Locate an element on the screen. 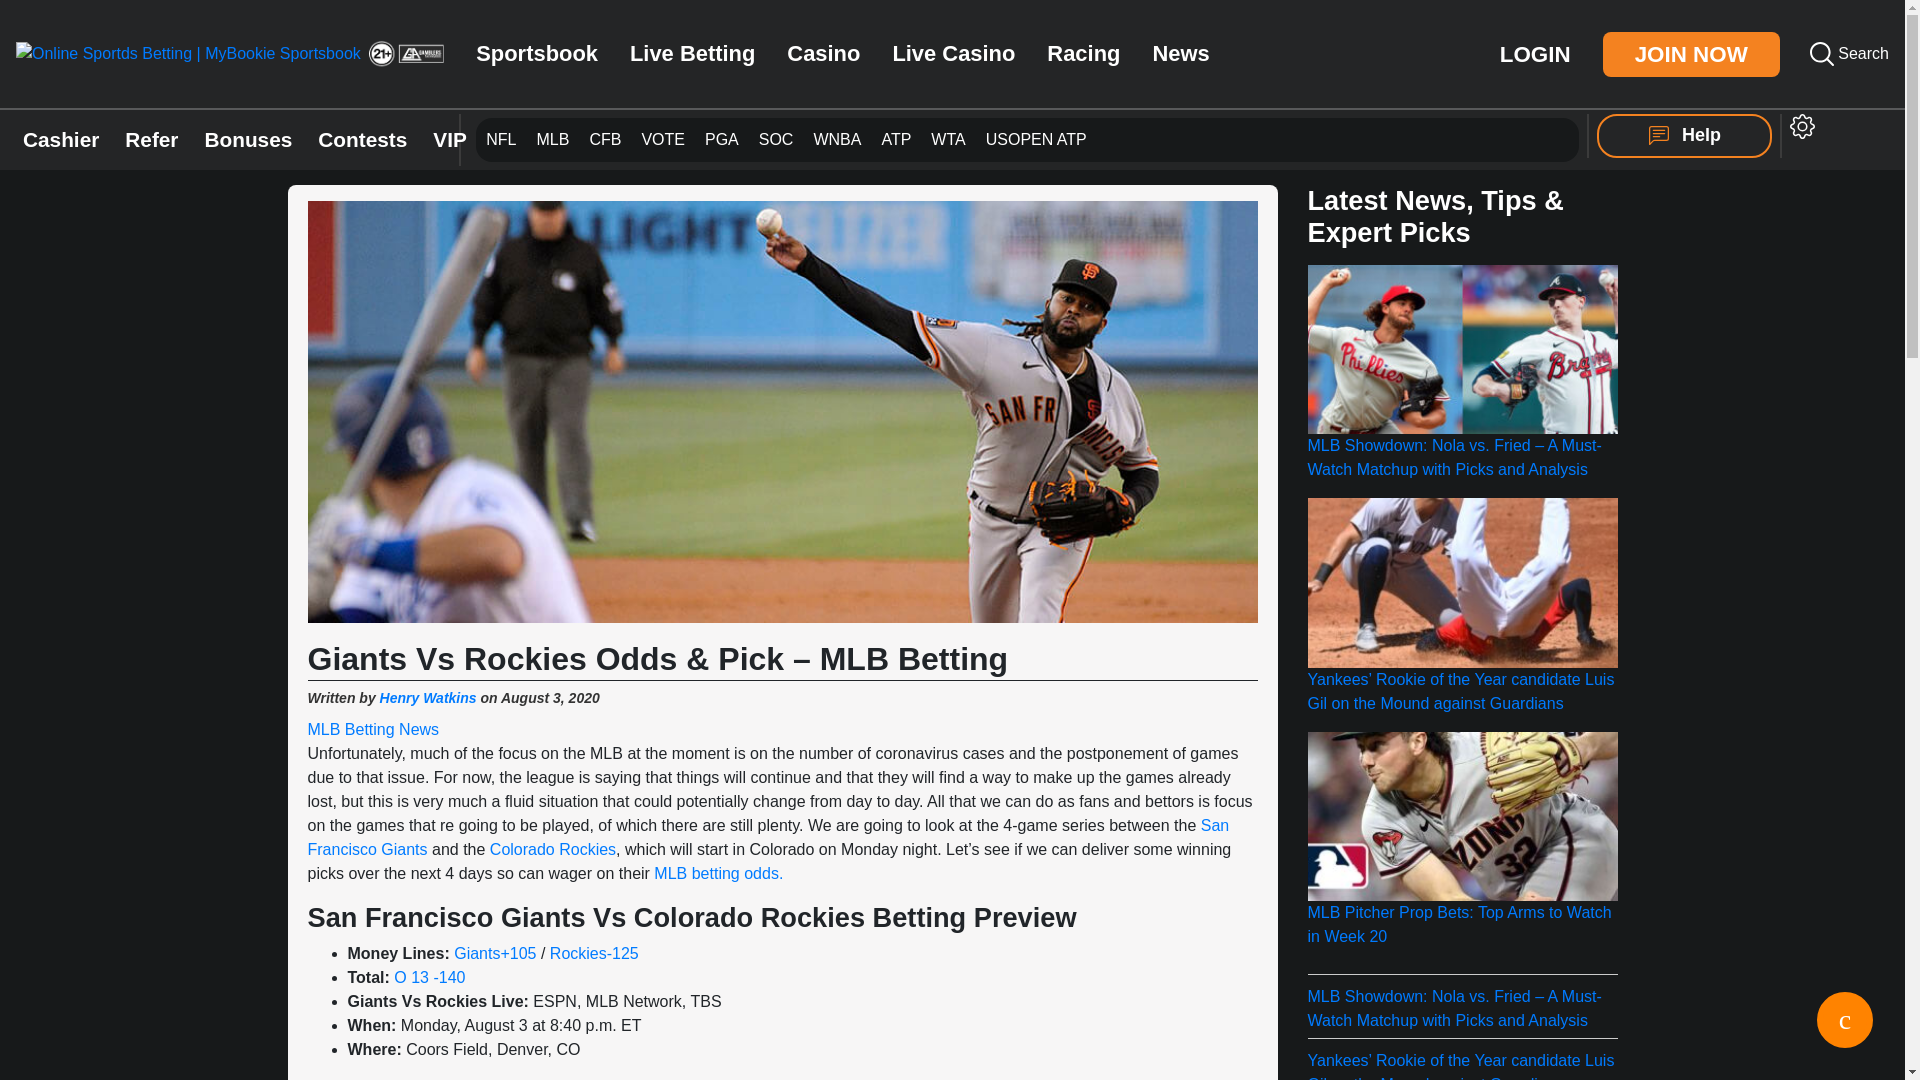  WTA is located at coordinates (948, 138).